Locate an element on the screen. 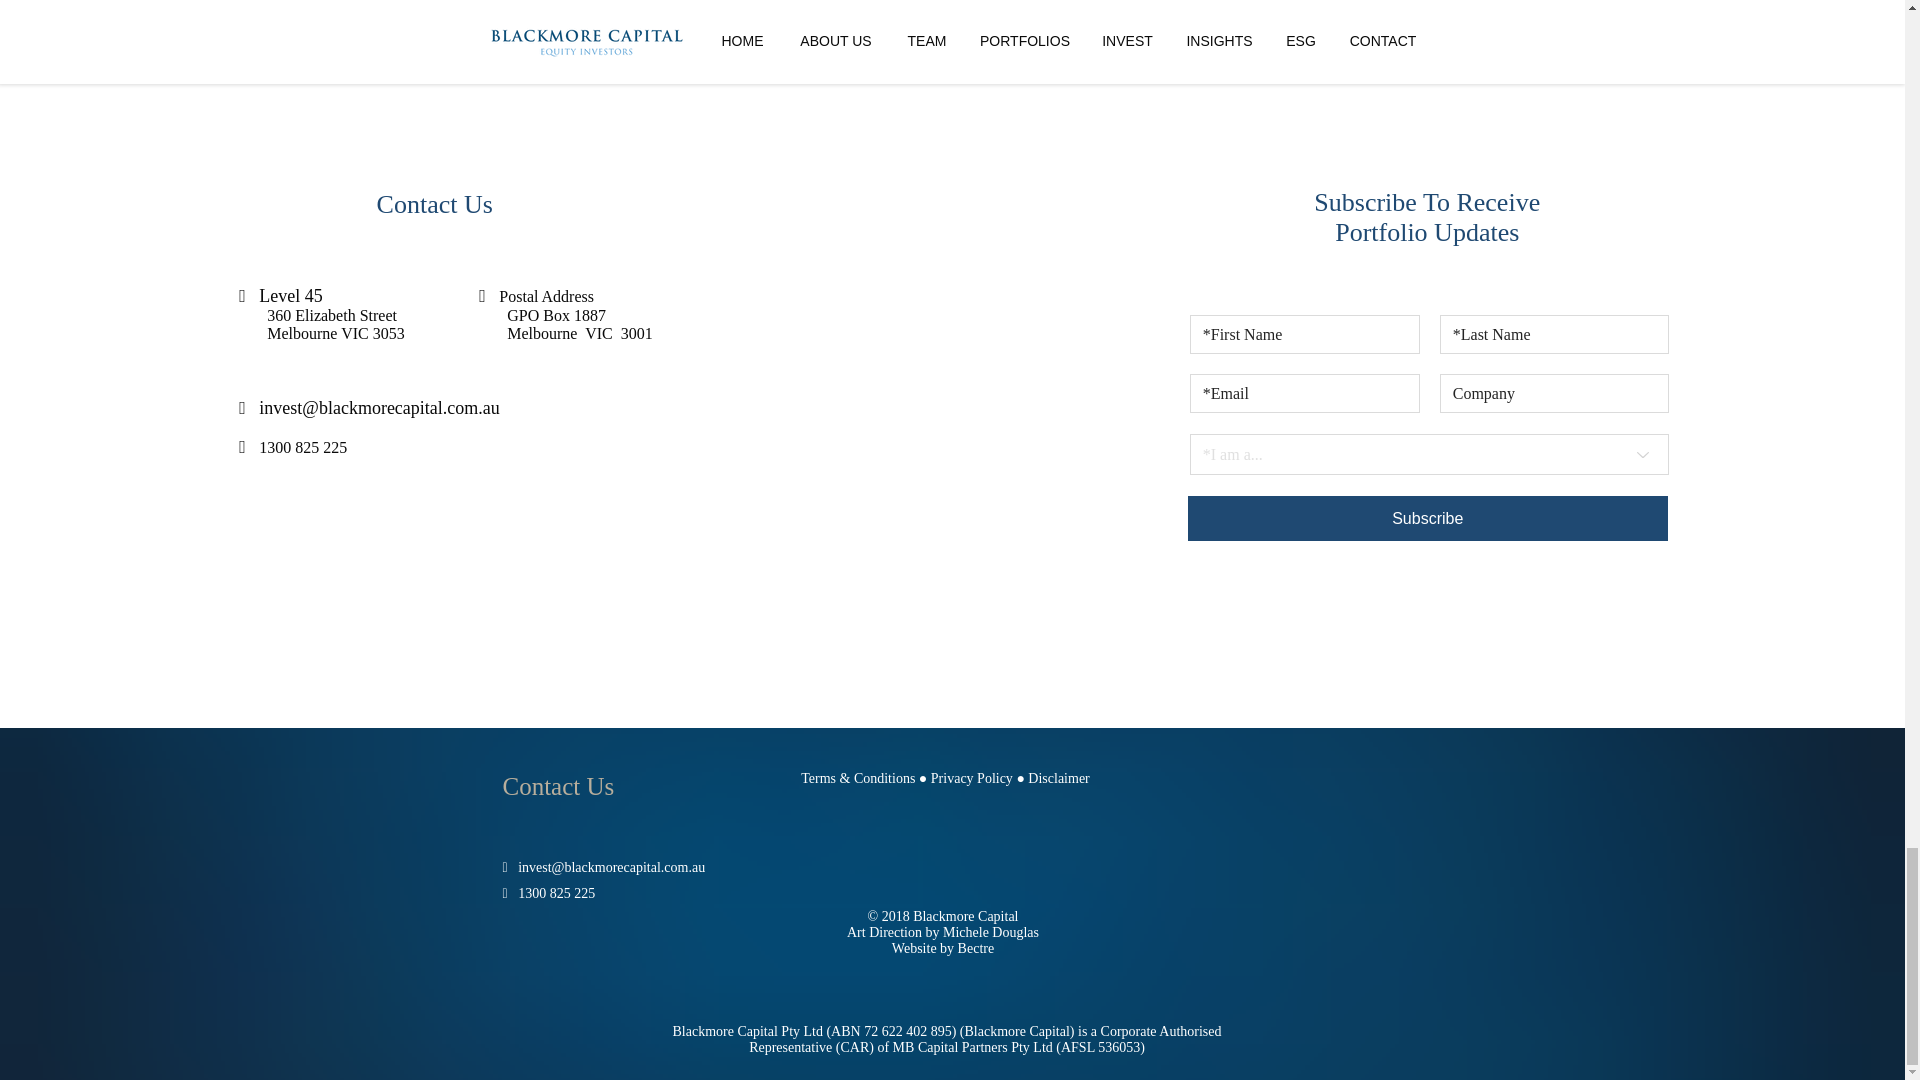 The image size is (1920, 1080). Investor Update - June 2024 - End of Financial Year is located at coordinates (628, 18).